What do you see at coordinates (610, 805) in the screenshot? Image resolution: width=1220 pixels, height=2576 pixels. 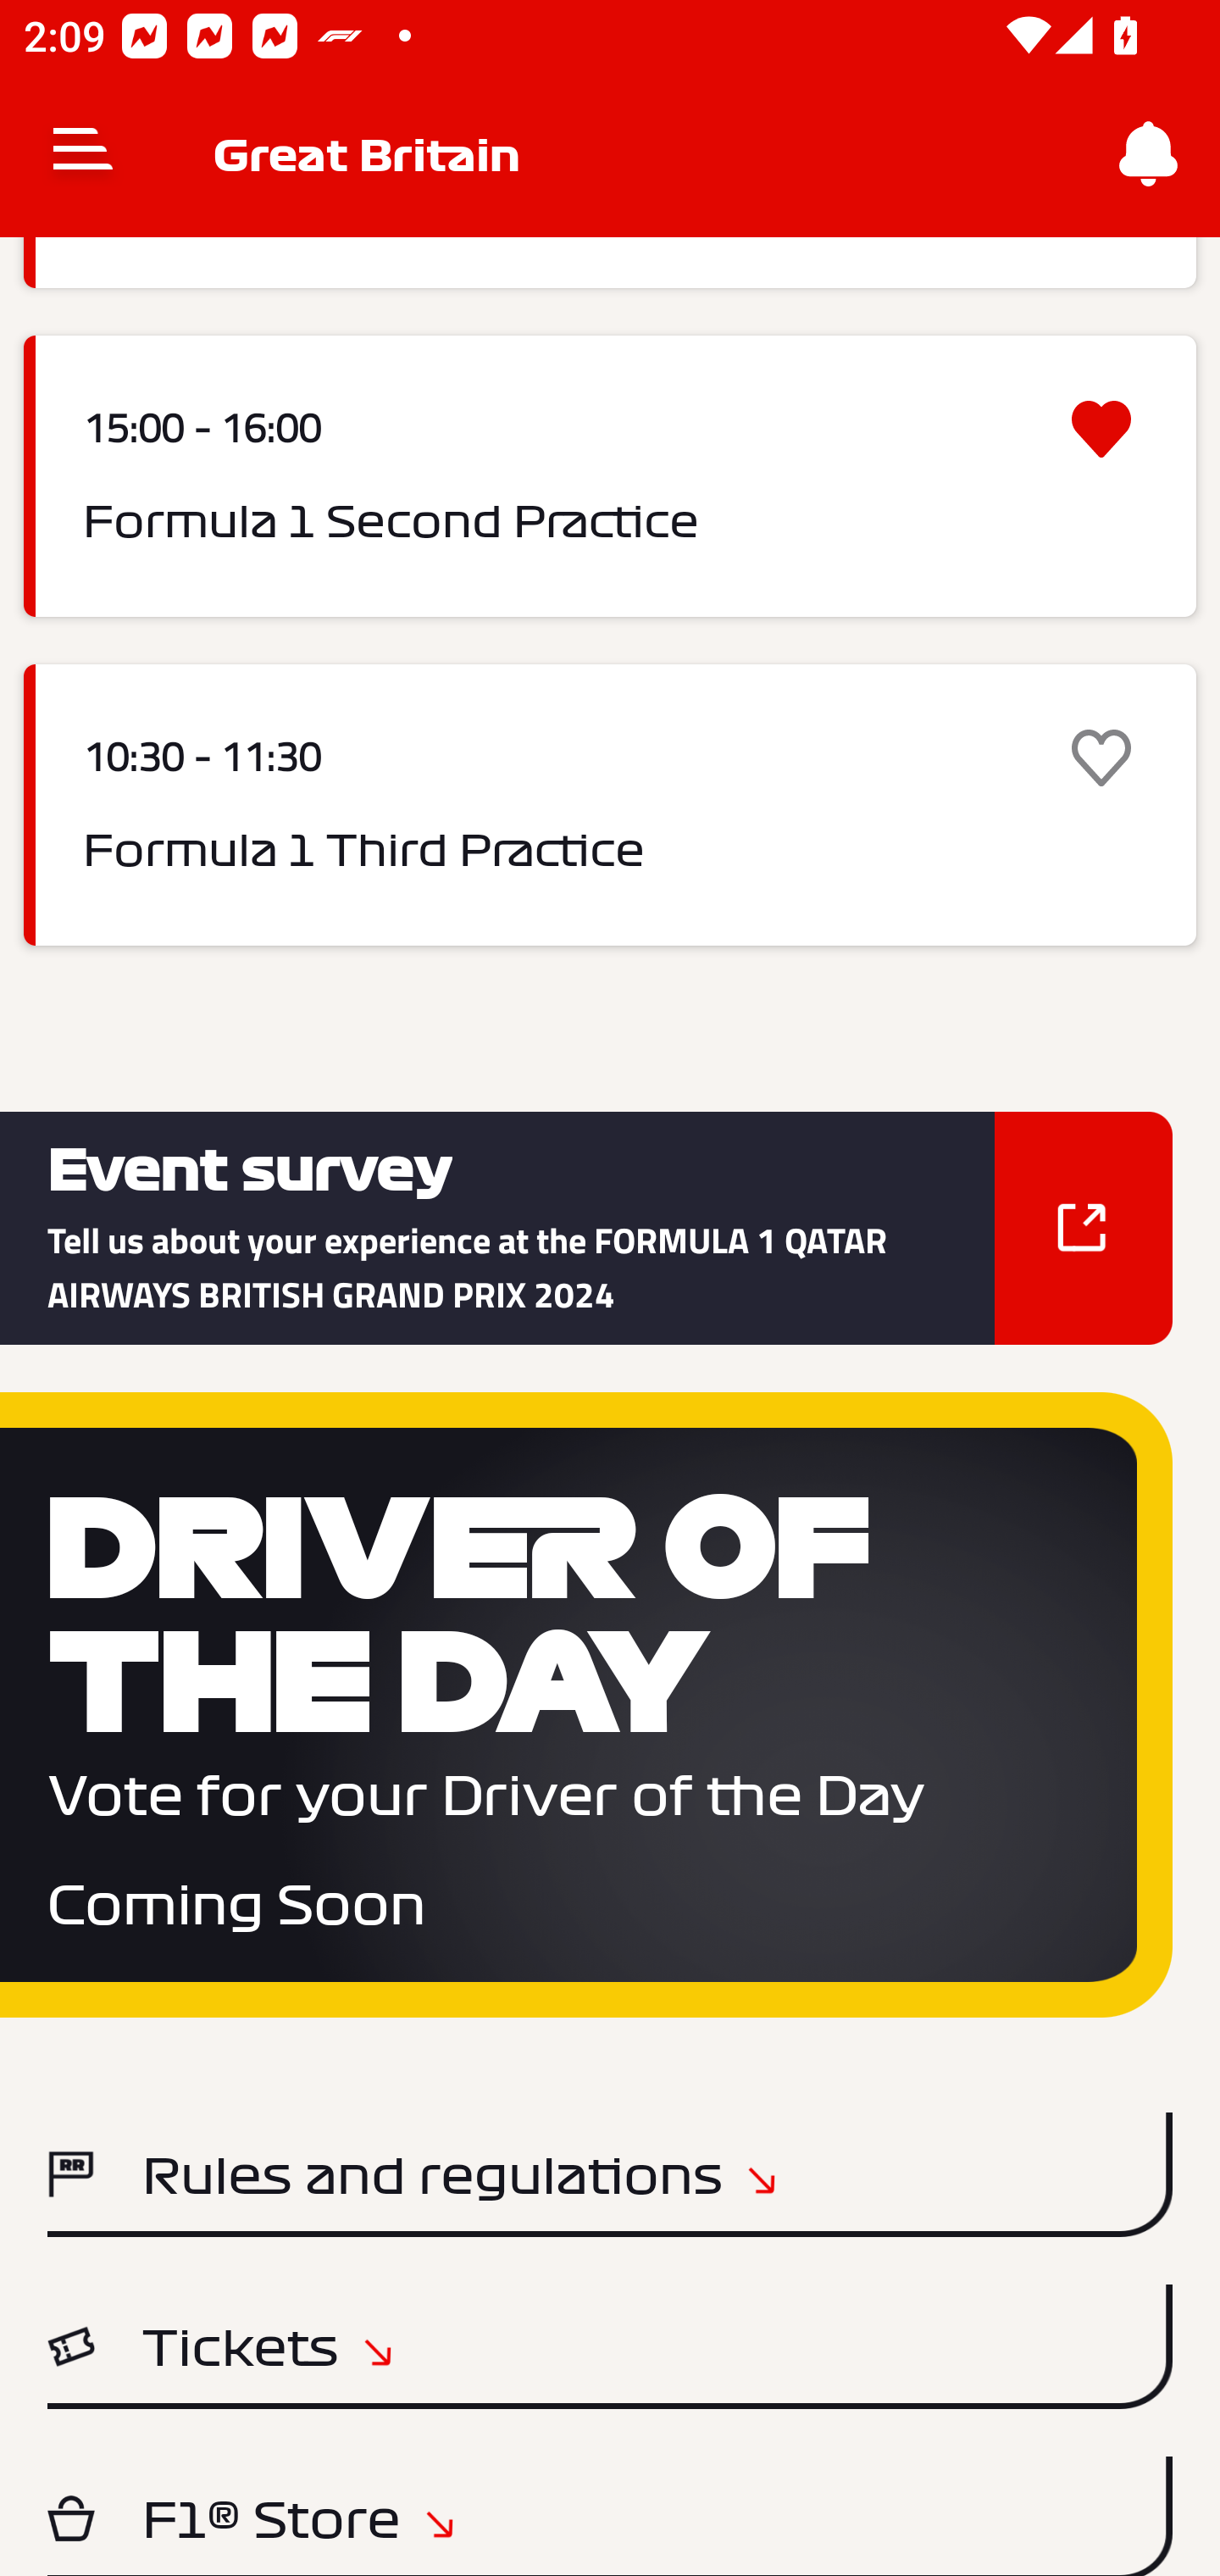 I see `10:30 - 11:30 Formula 1 Third Practice` at bounding box center [610, 805].